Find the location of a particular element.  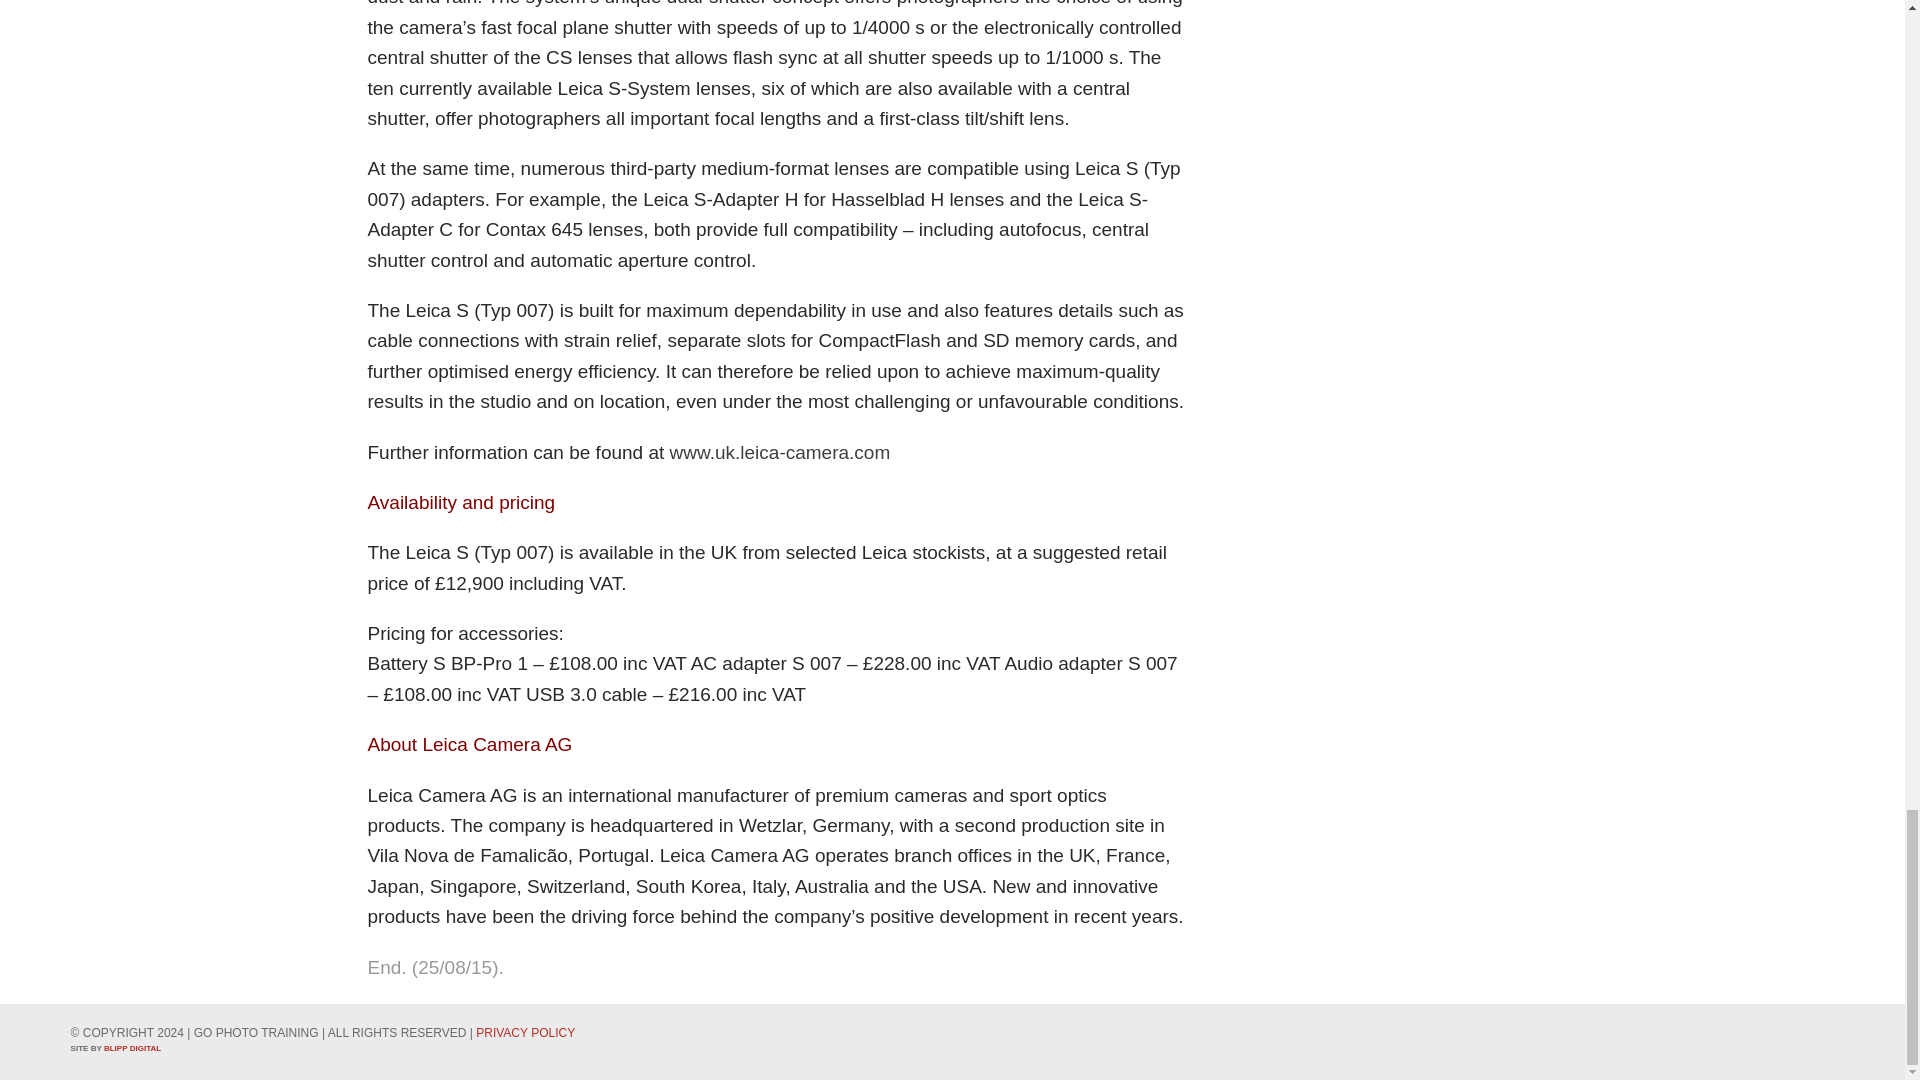

Page 2 is located at coordinates (778, 66).